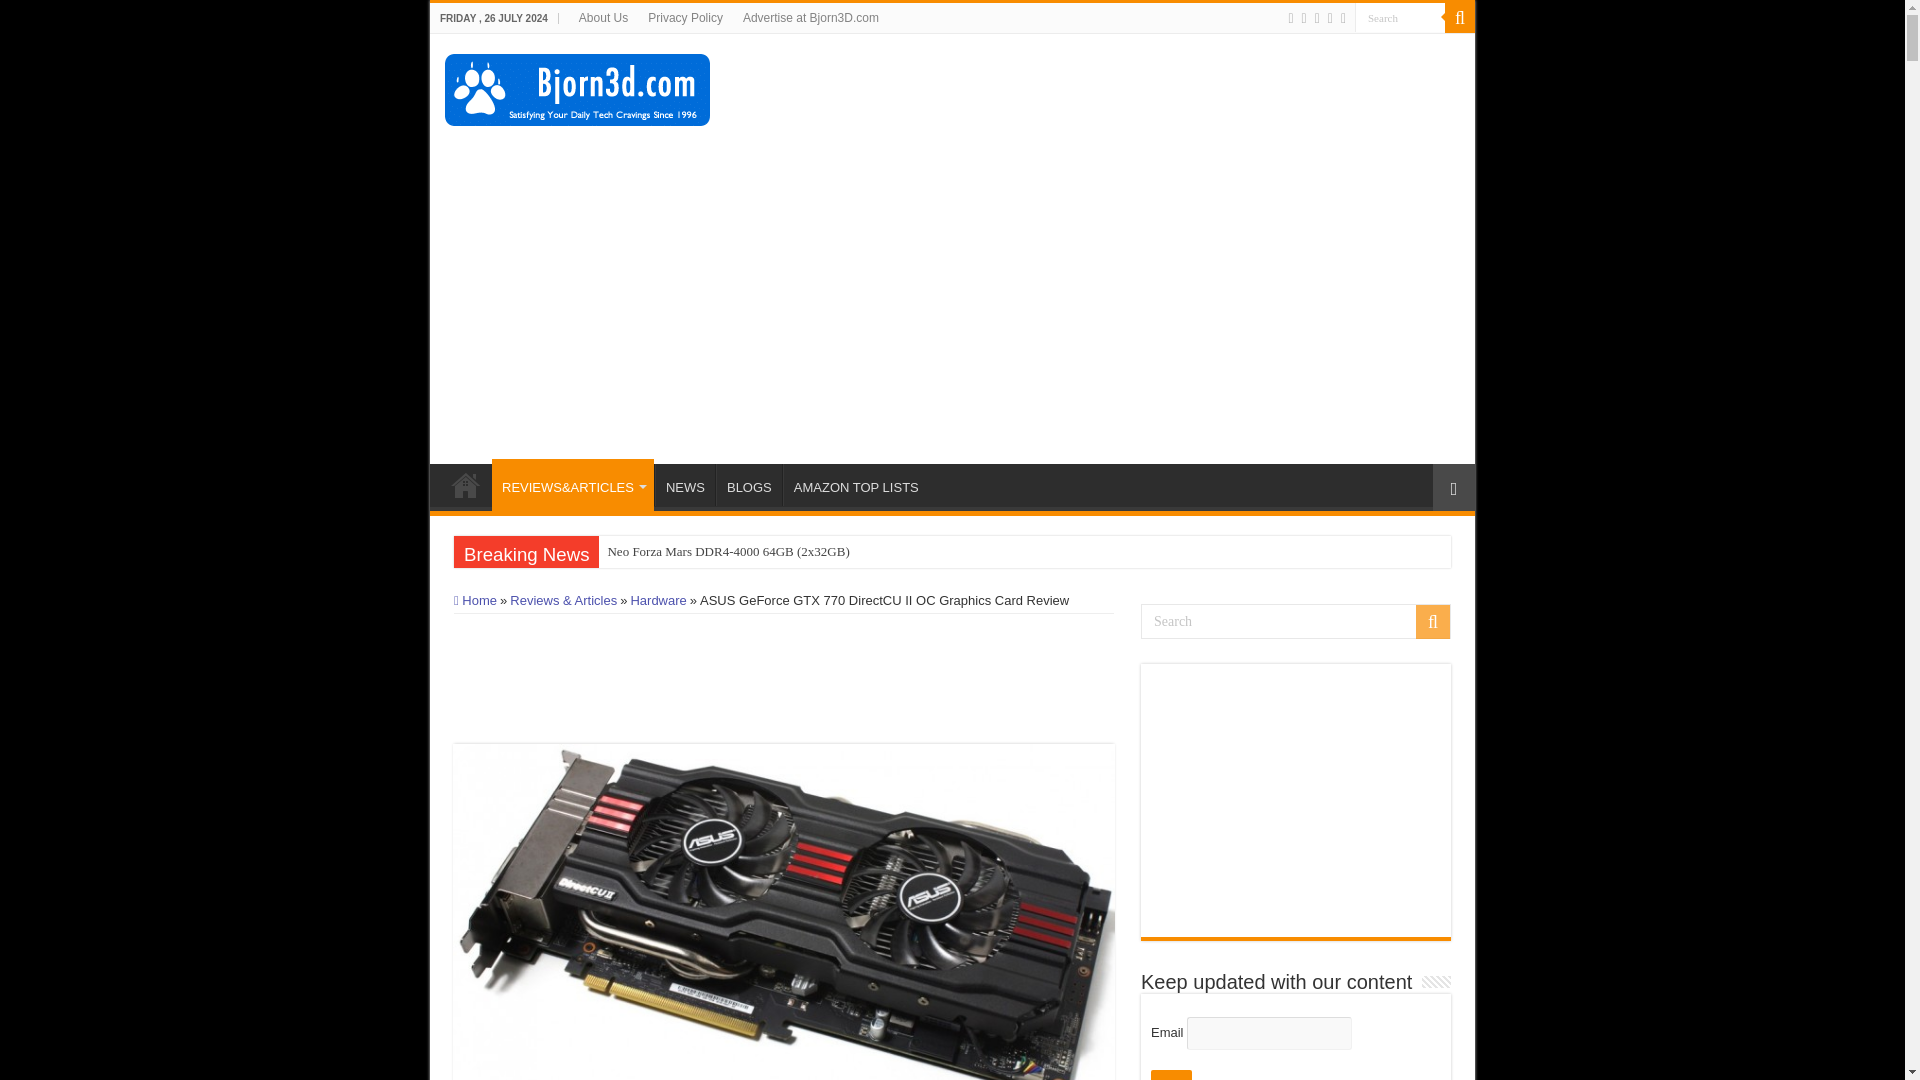 The width and height of the screenshot is (1920, 1080). Describe the element at coordinates (578, 86) in the screenshot. I see `Bjorn3D.com` at that location.